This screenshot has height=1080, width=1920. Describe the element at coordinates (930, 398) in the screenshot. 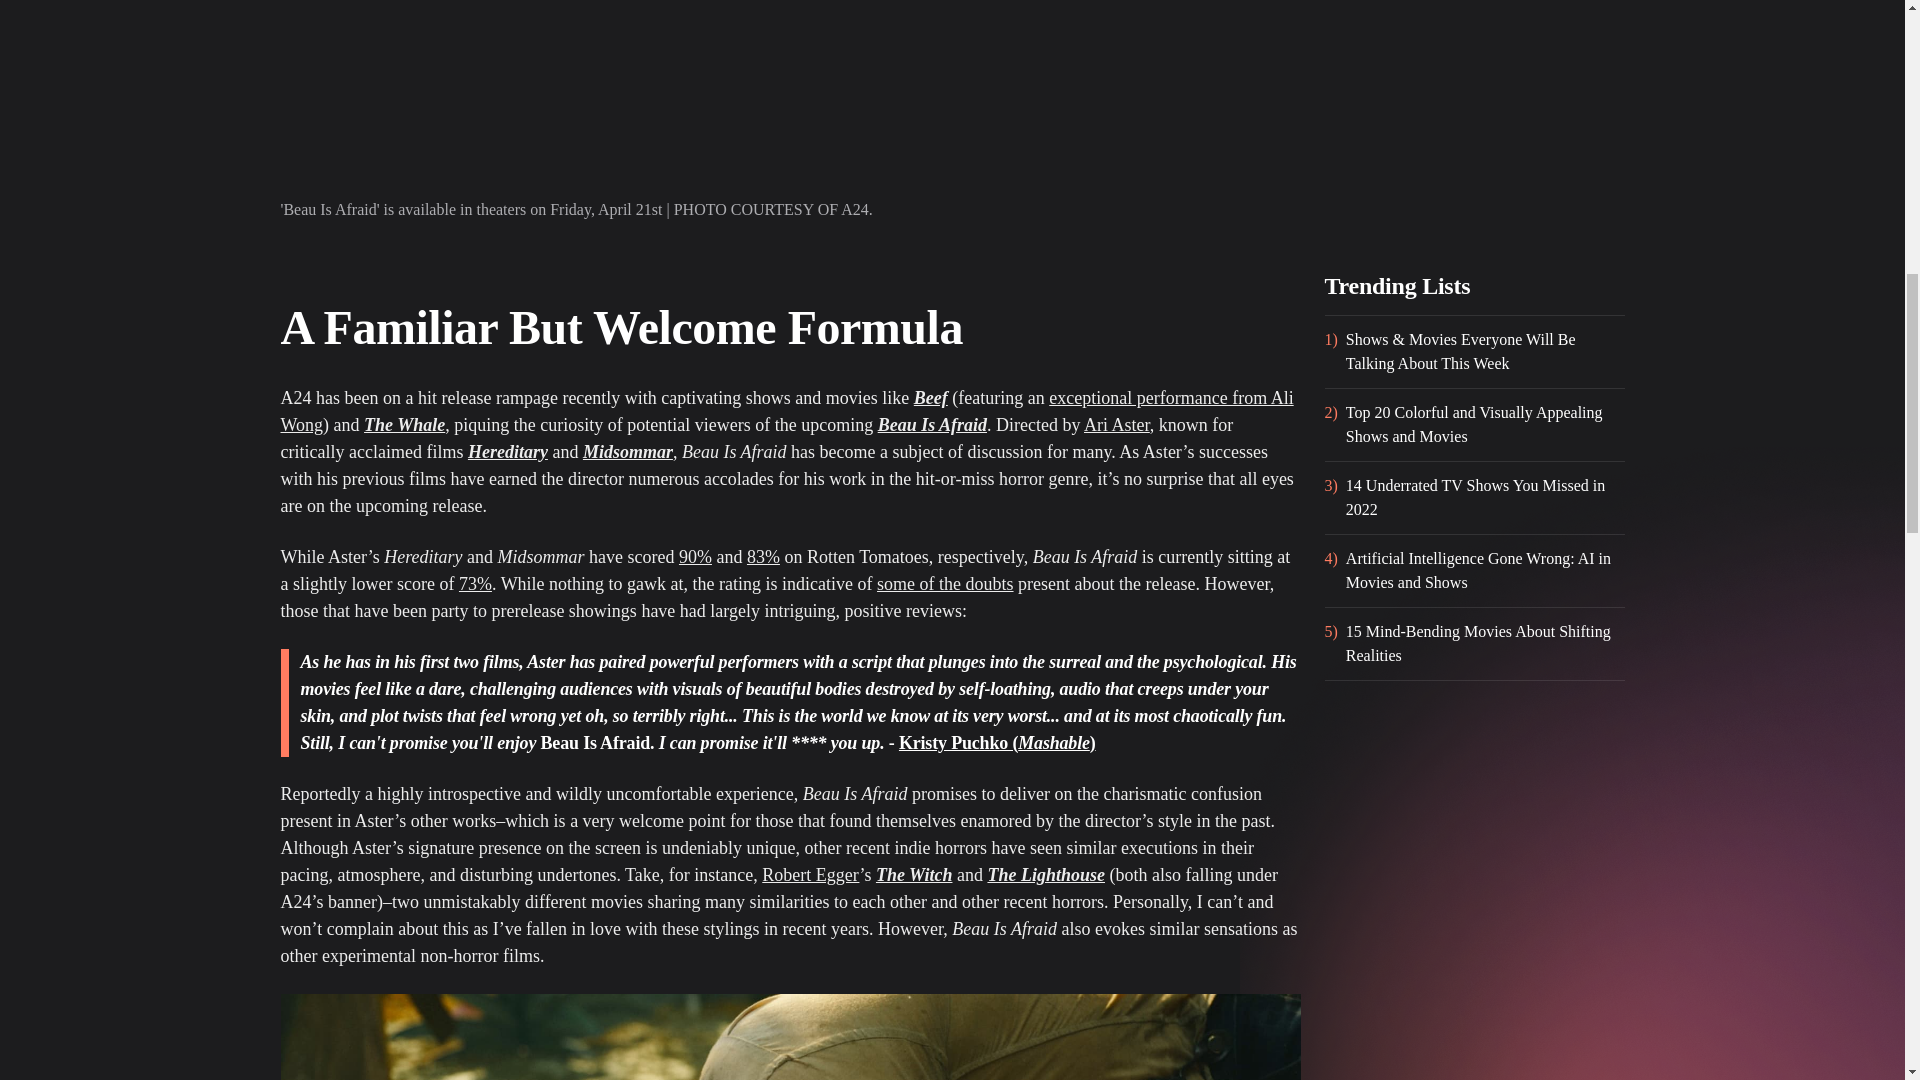

I see `Beef` at that location.